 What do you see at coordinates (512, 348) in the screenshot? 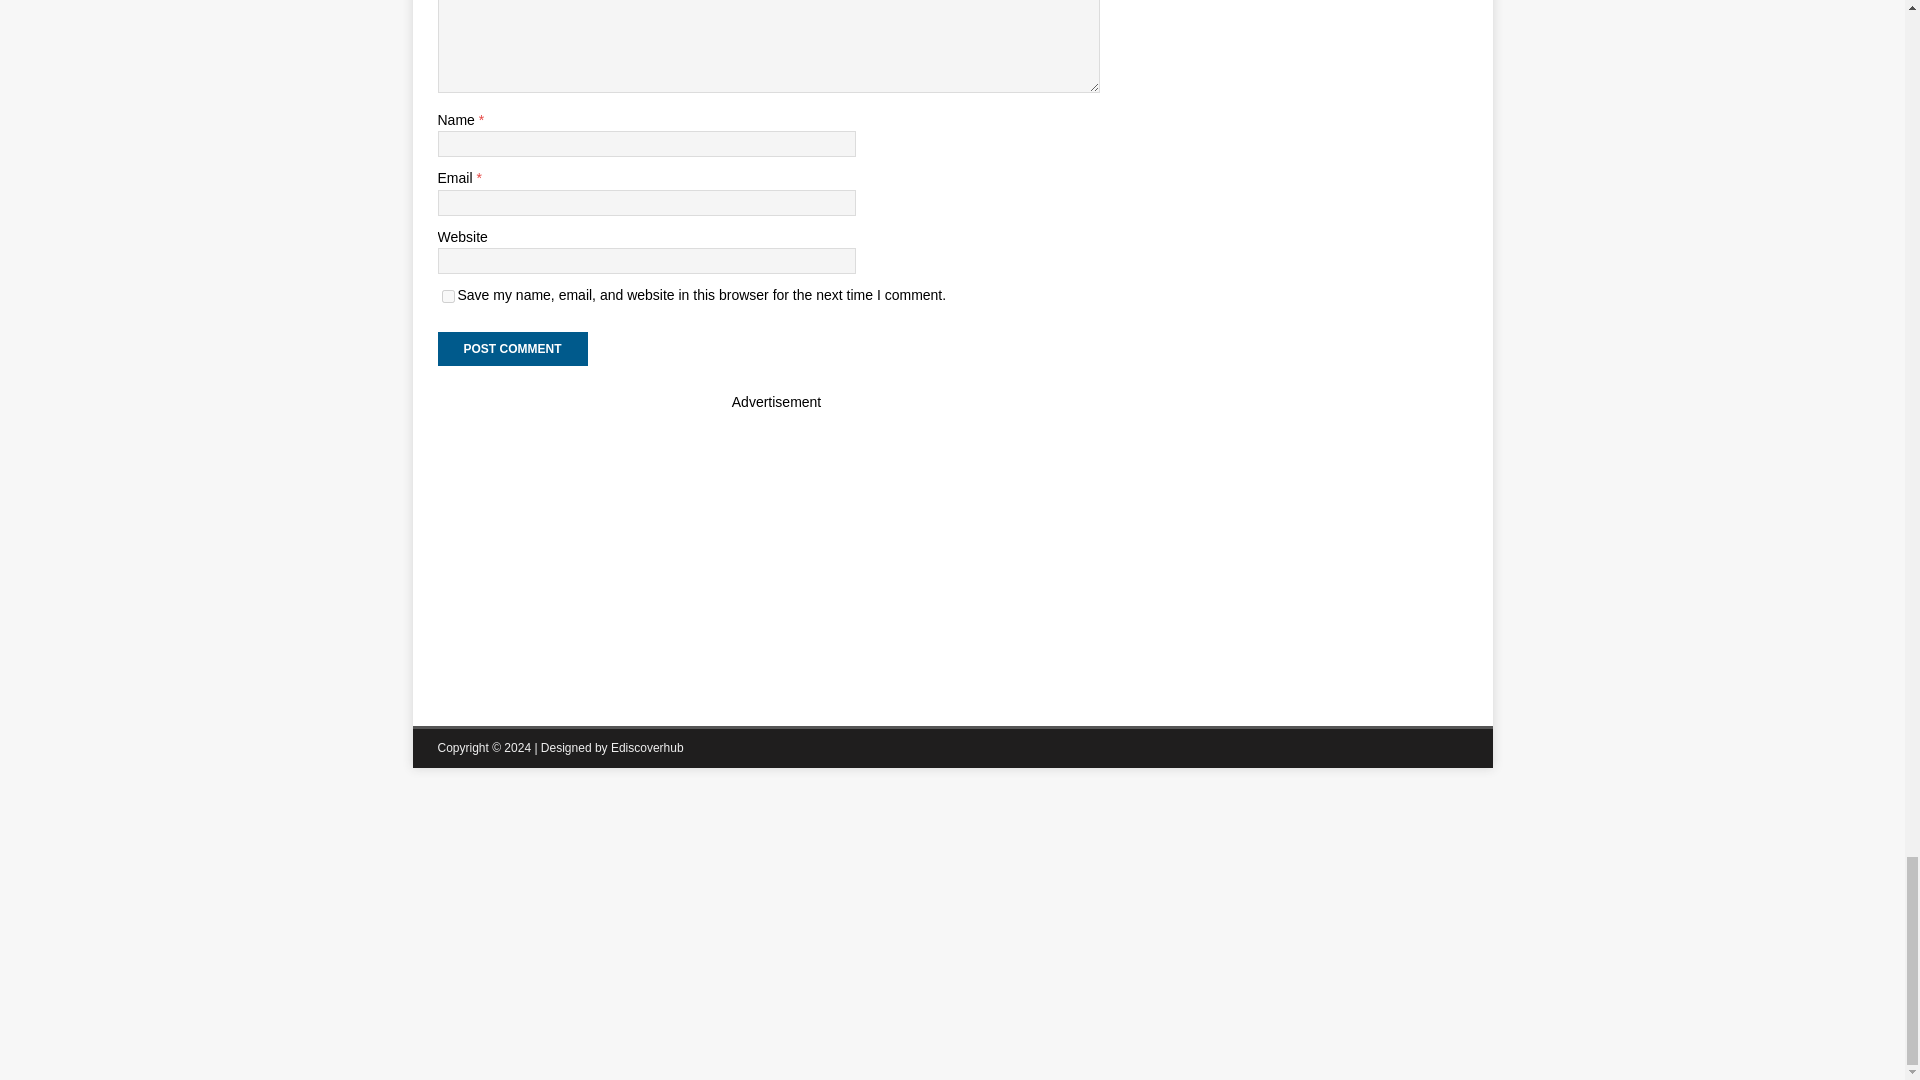
I see `Post Comment` at bounding box center [512, 348].